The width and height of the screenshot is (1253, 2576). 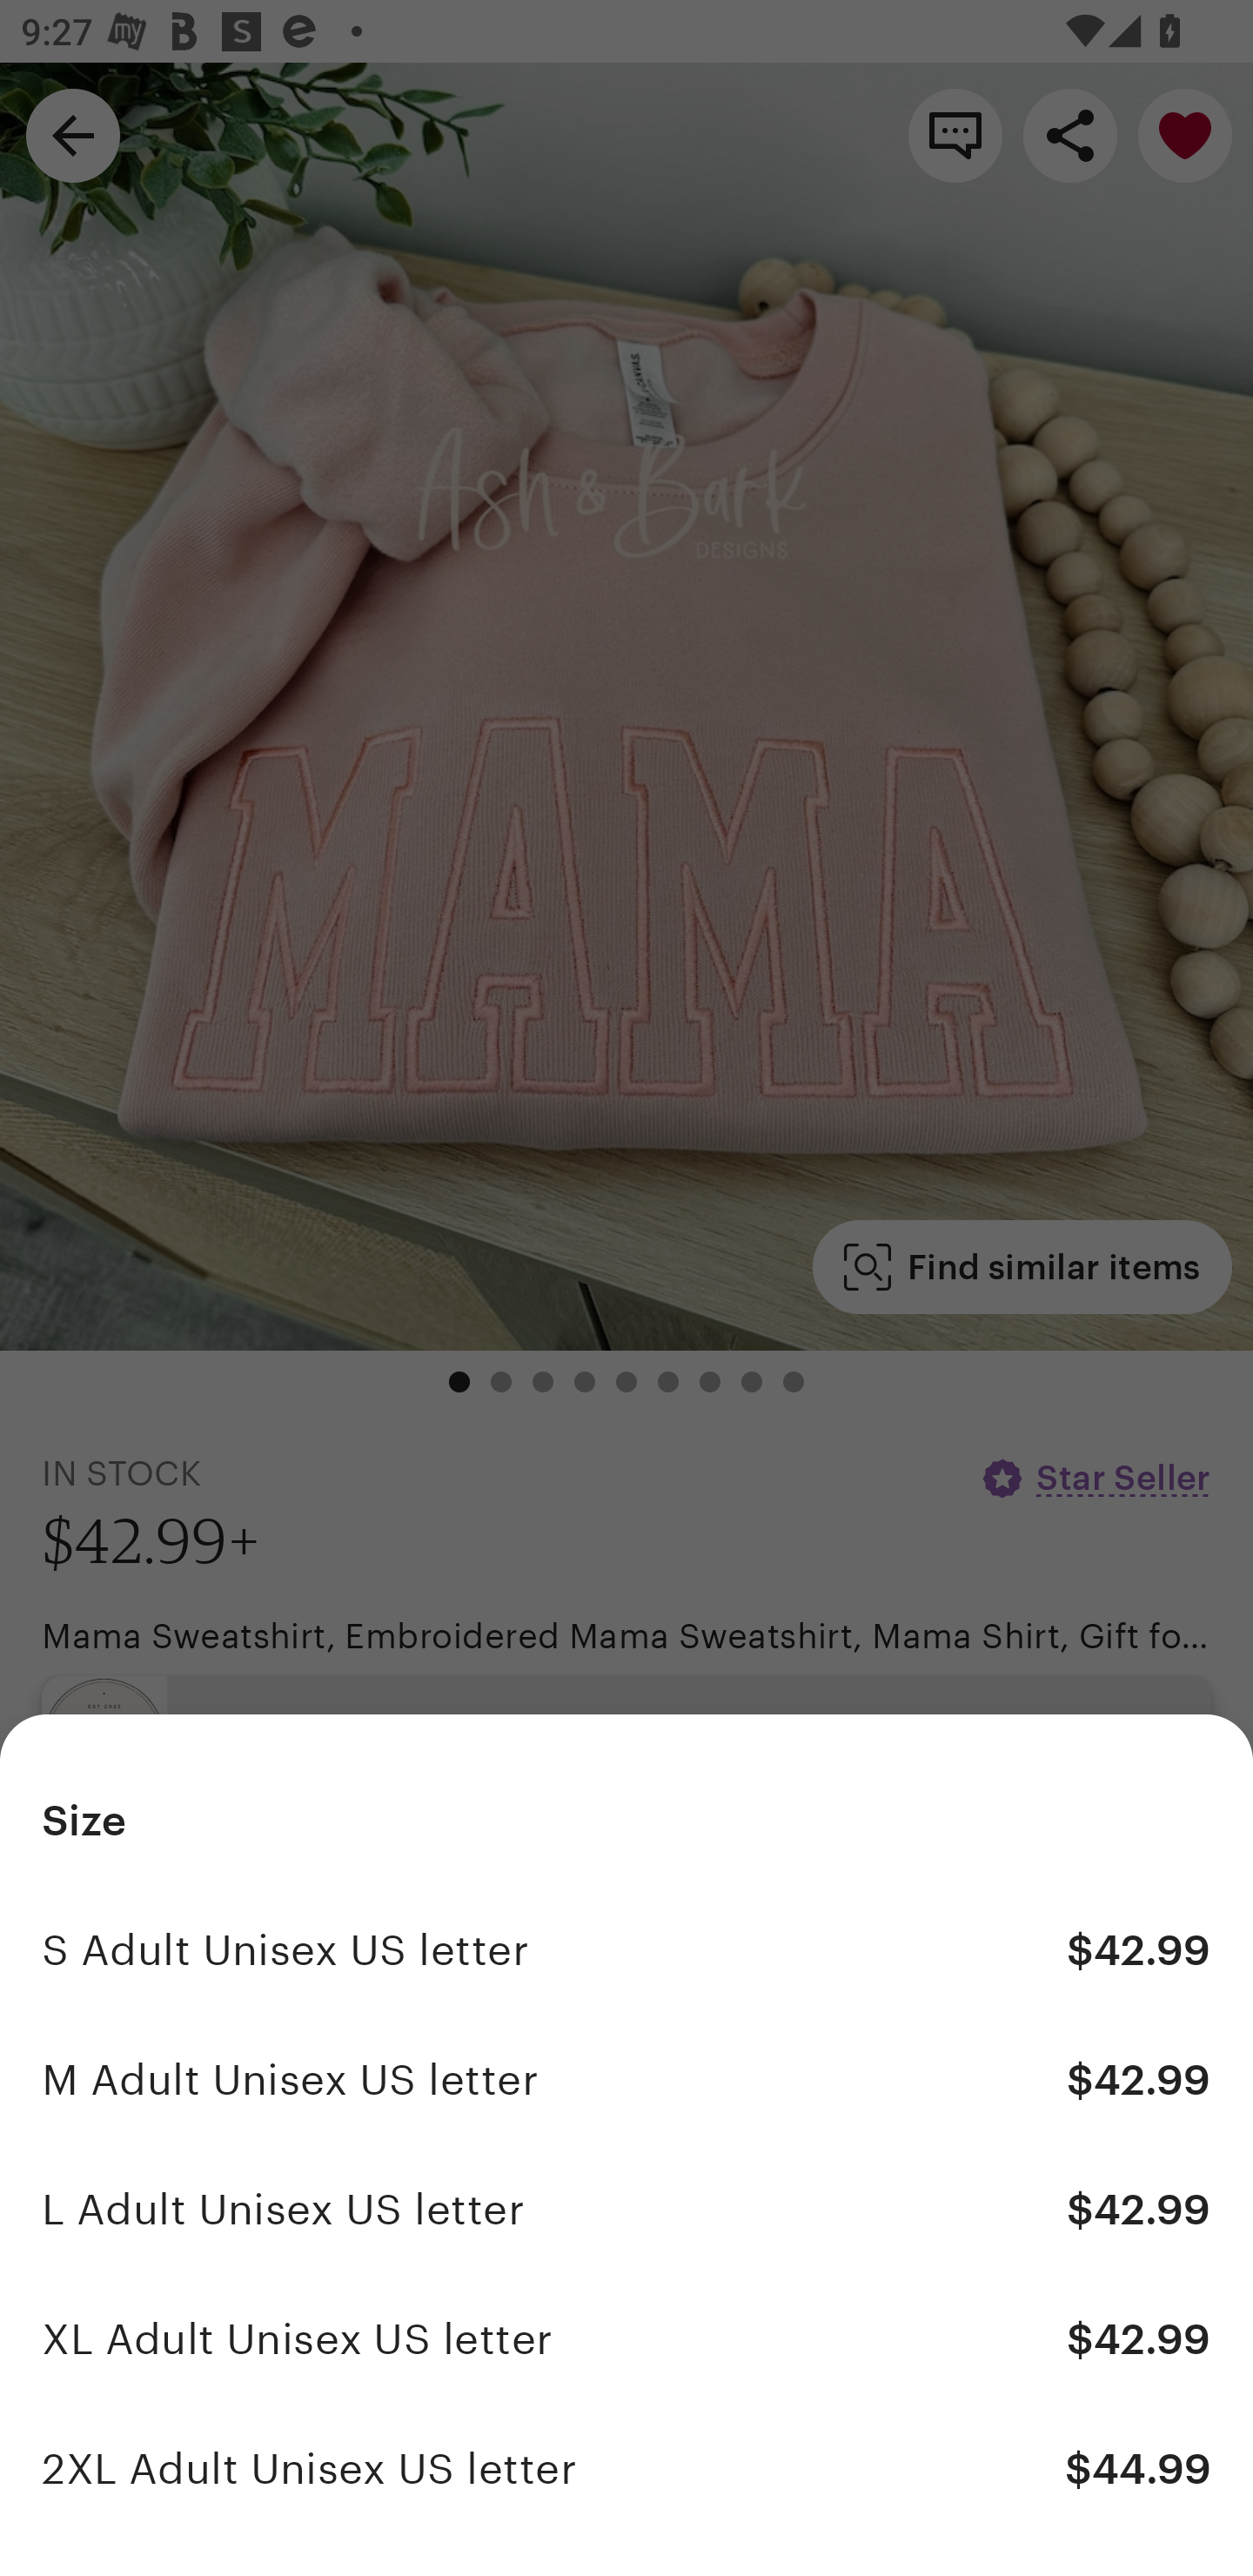 I want to click on S Adult Unisex US letter $42.99, so click(x=626, y=1949).